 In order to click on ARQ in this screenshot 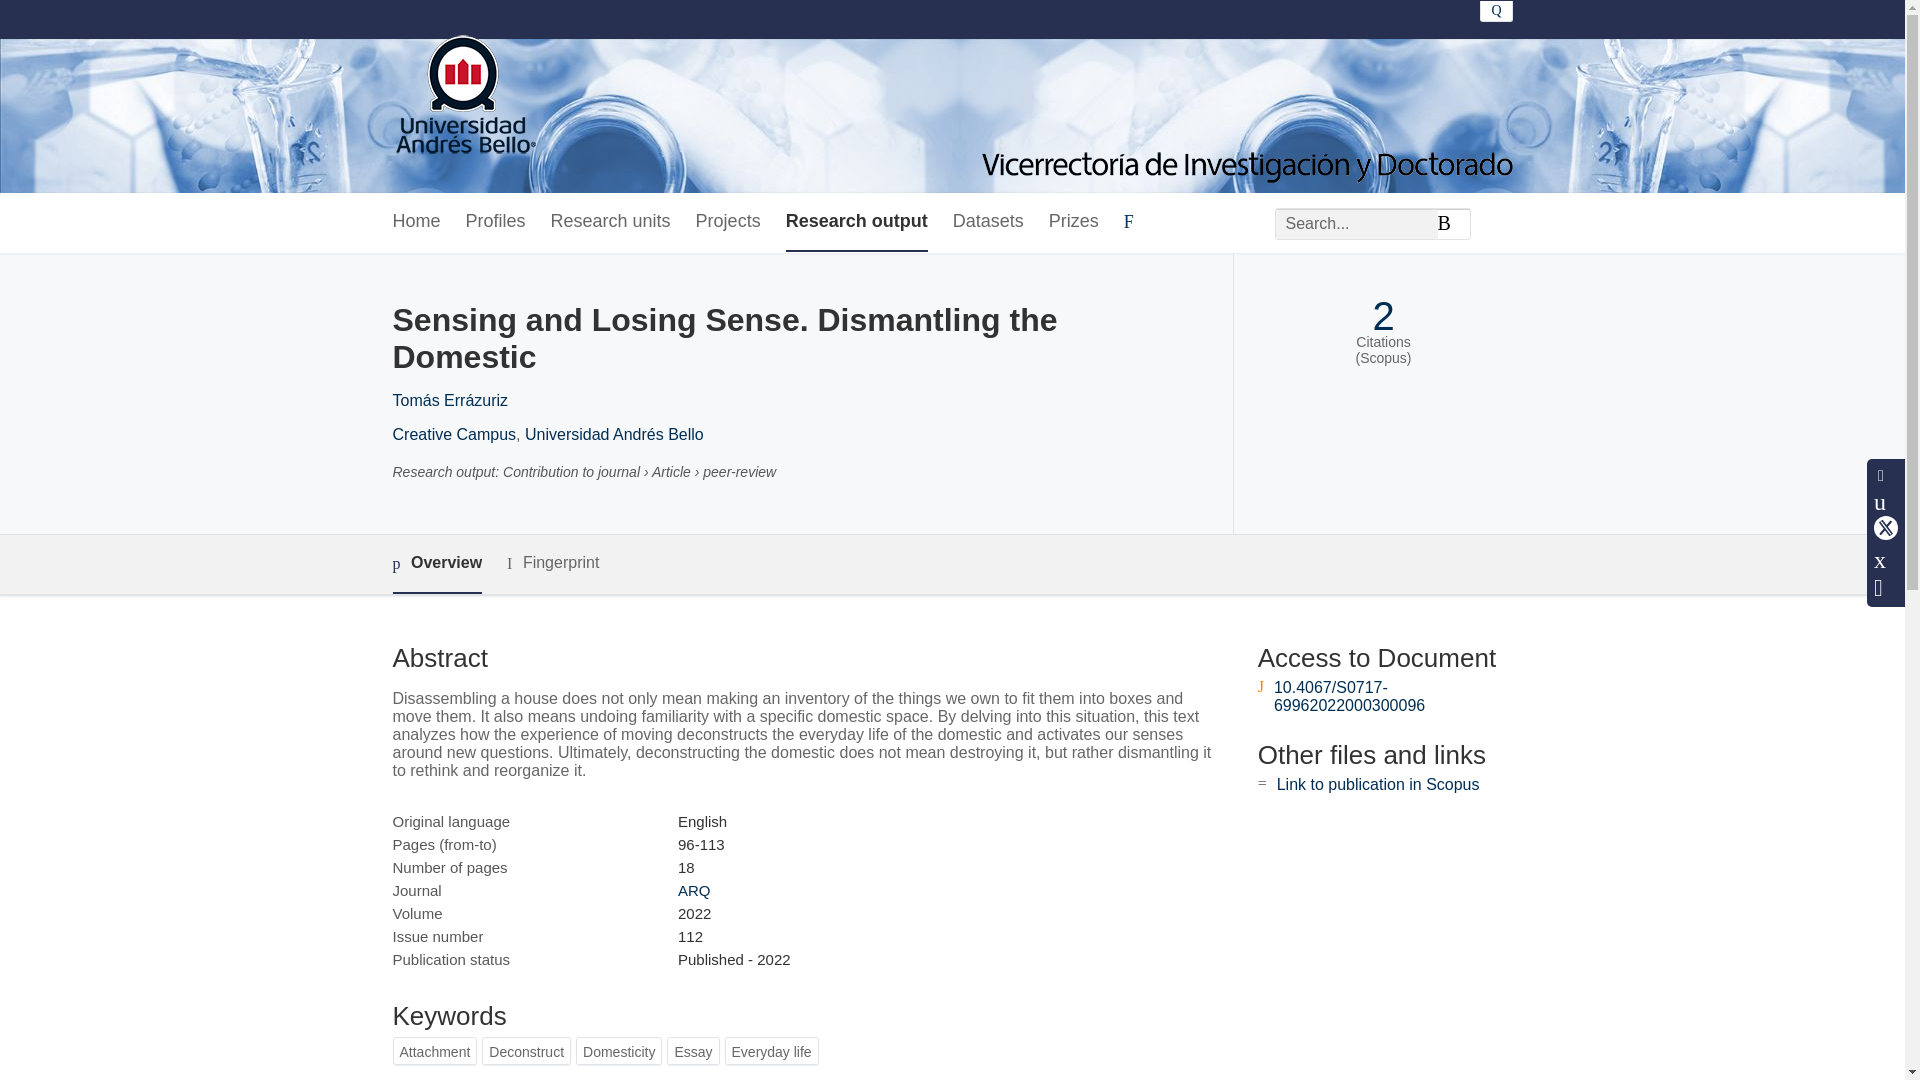, I will do `click(694, 890)`.